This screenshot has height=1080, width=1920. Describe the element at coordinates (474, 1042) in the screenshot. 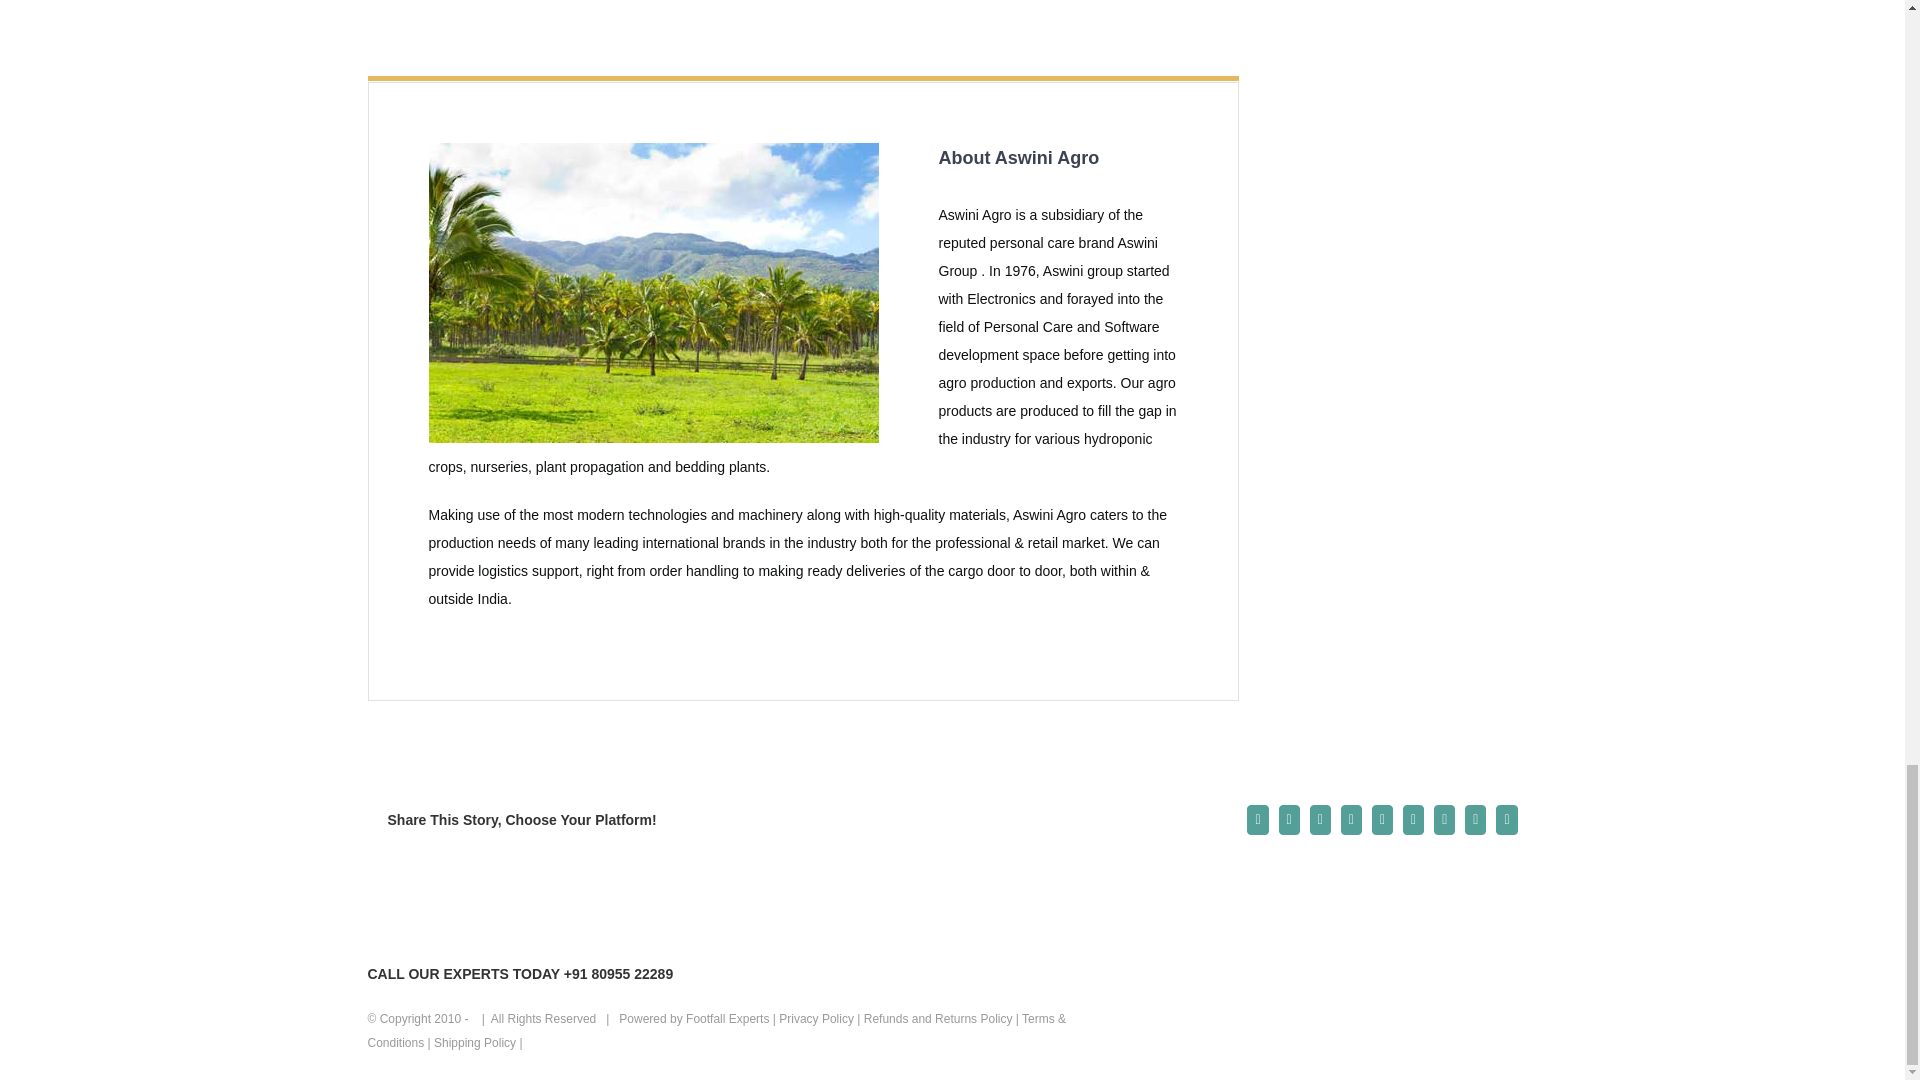

I see `Shipping Policy` at that location.